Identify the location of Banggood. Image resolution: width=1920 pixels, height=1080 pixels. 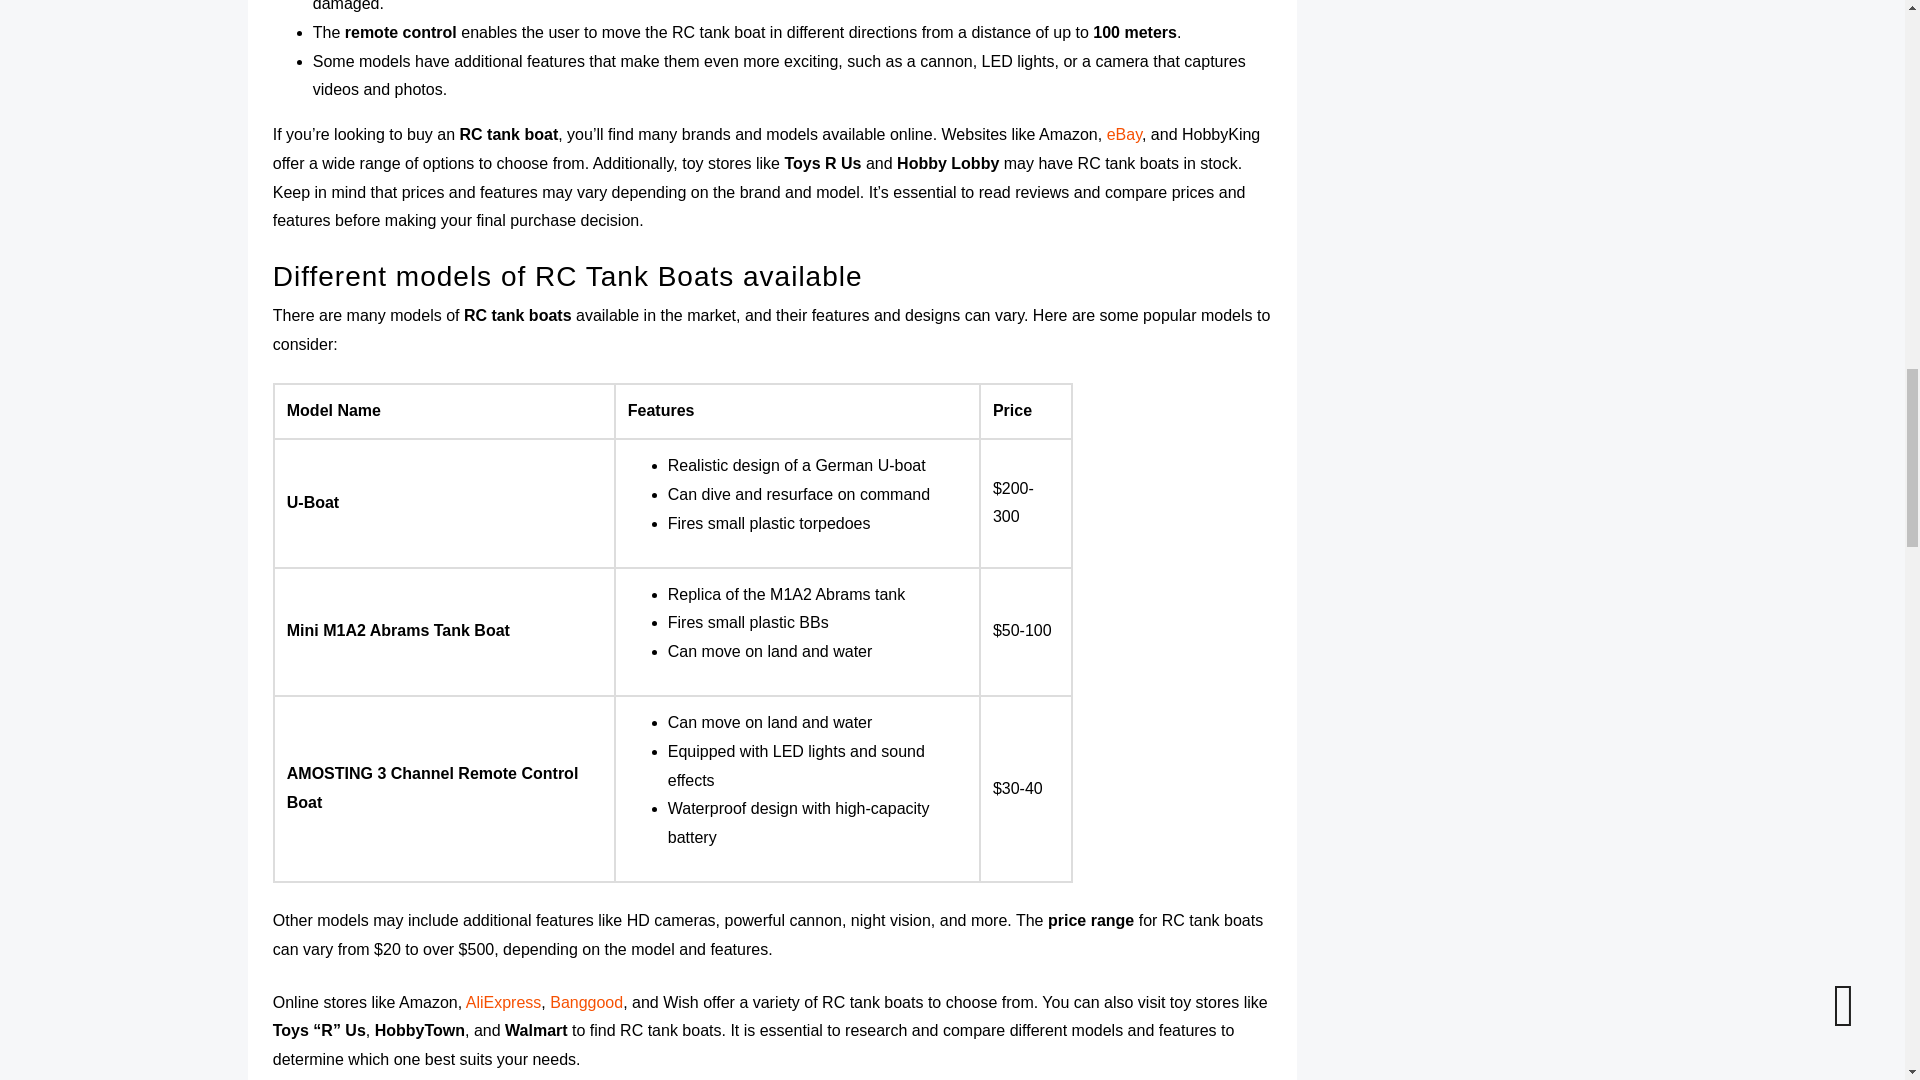
(586, 1002).